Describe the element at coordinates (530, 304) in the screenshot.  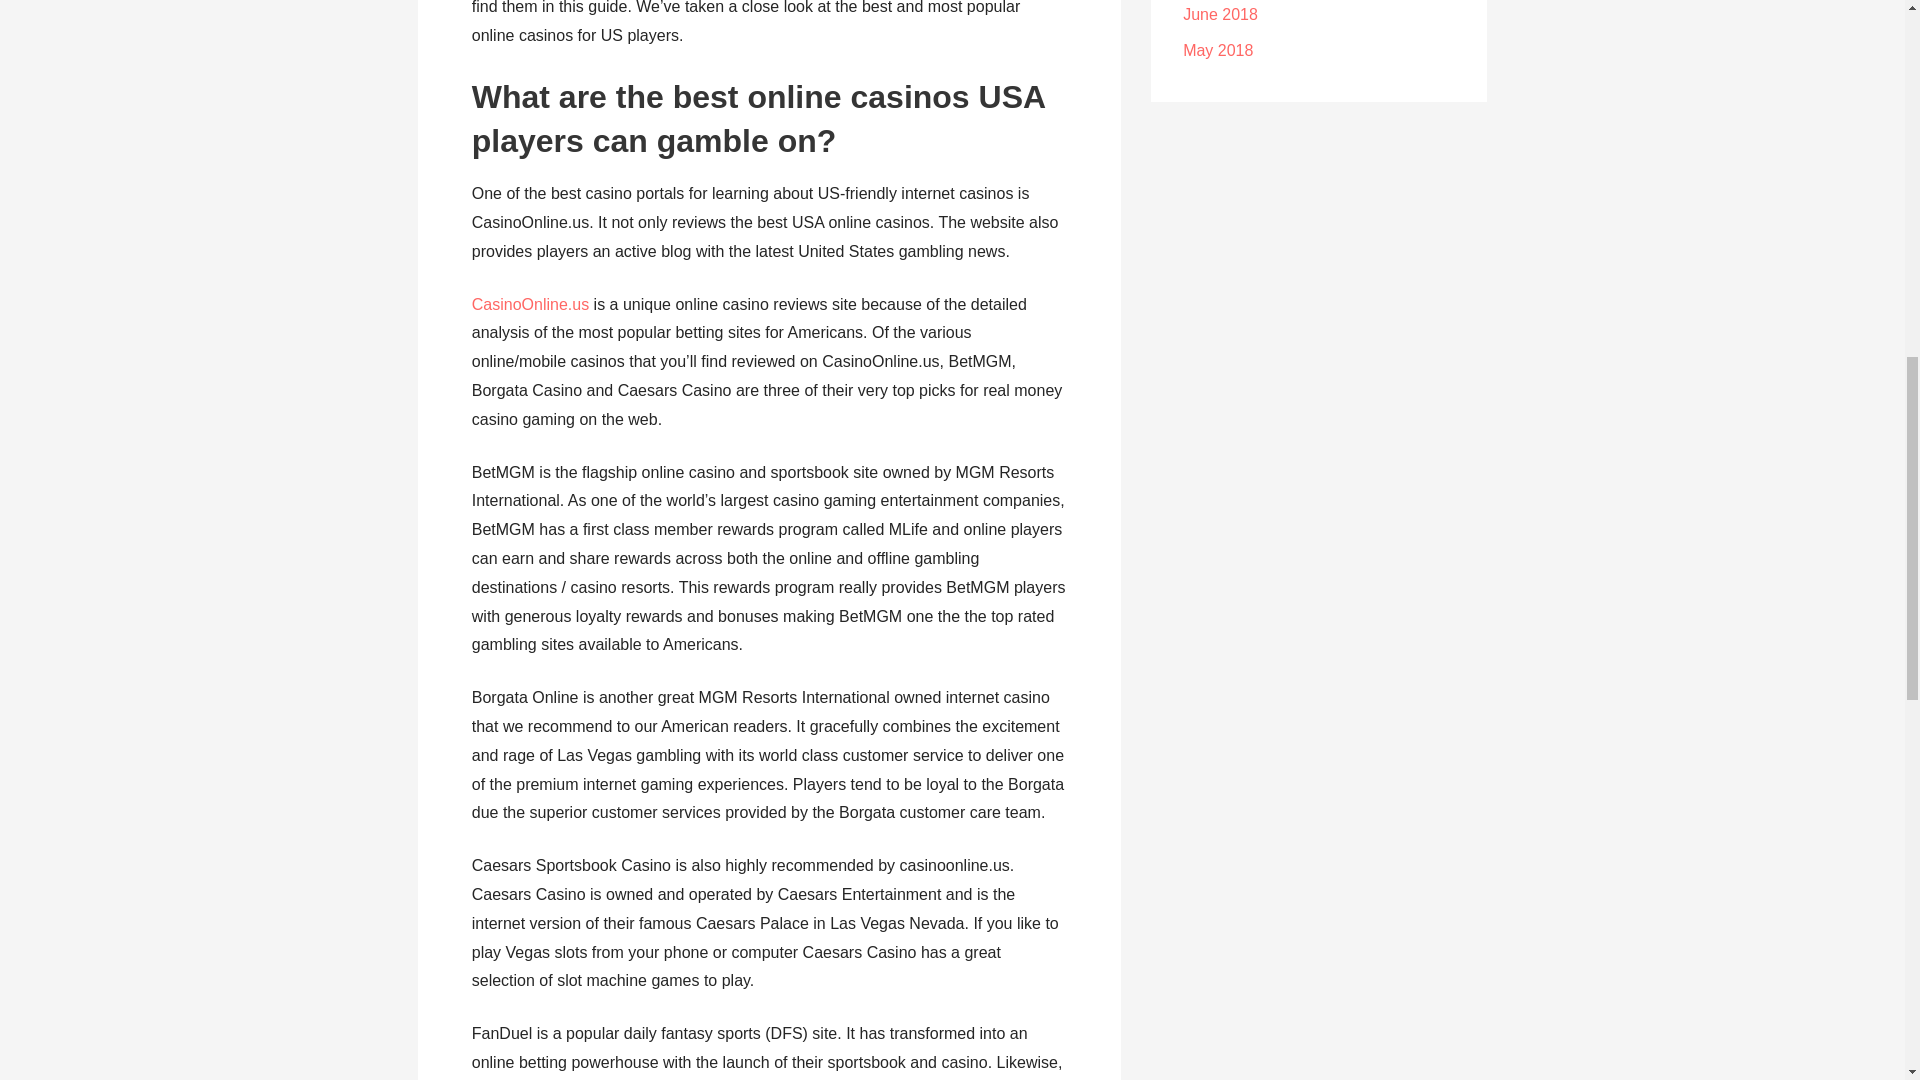
I see `CasinoOnline.us` at that location.